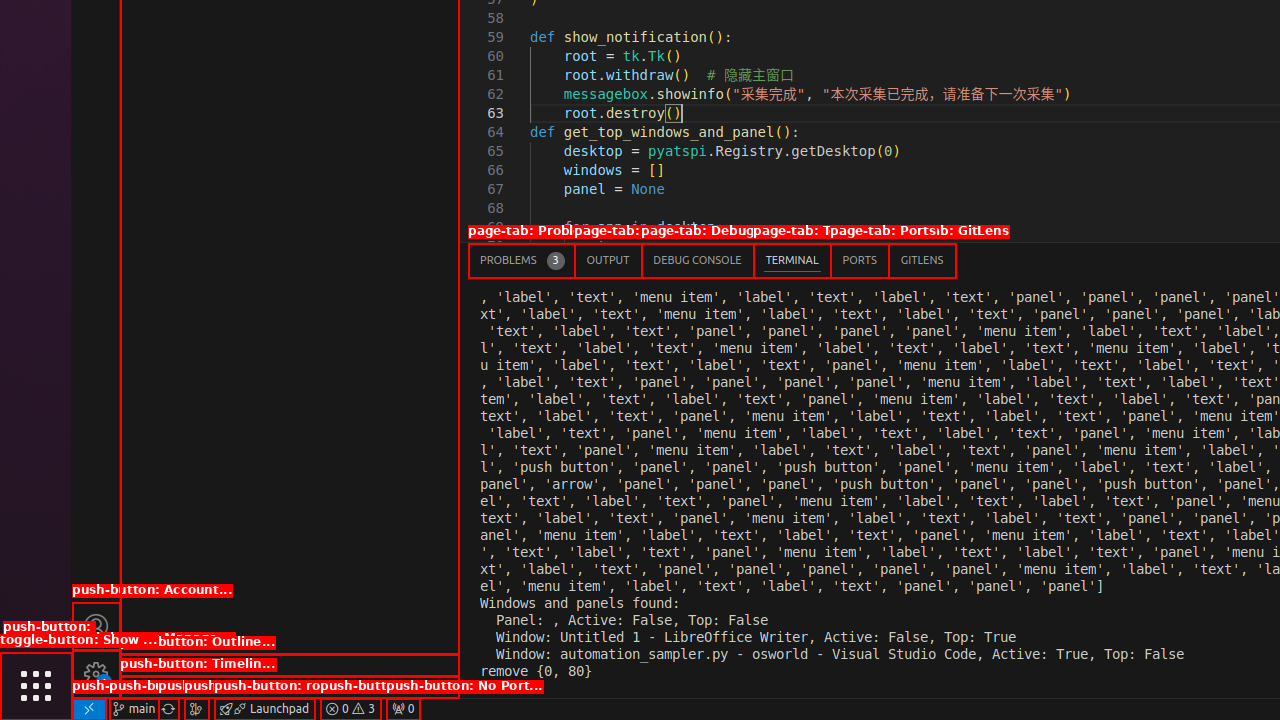 This screenshot has width=1280, height=720. What do you see at coordinates (290, 687) in the screenshot?
I see `Timeline Section` at bounding box center [290, 687].